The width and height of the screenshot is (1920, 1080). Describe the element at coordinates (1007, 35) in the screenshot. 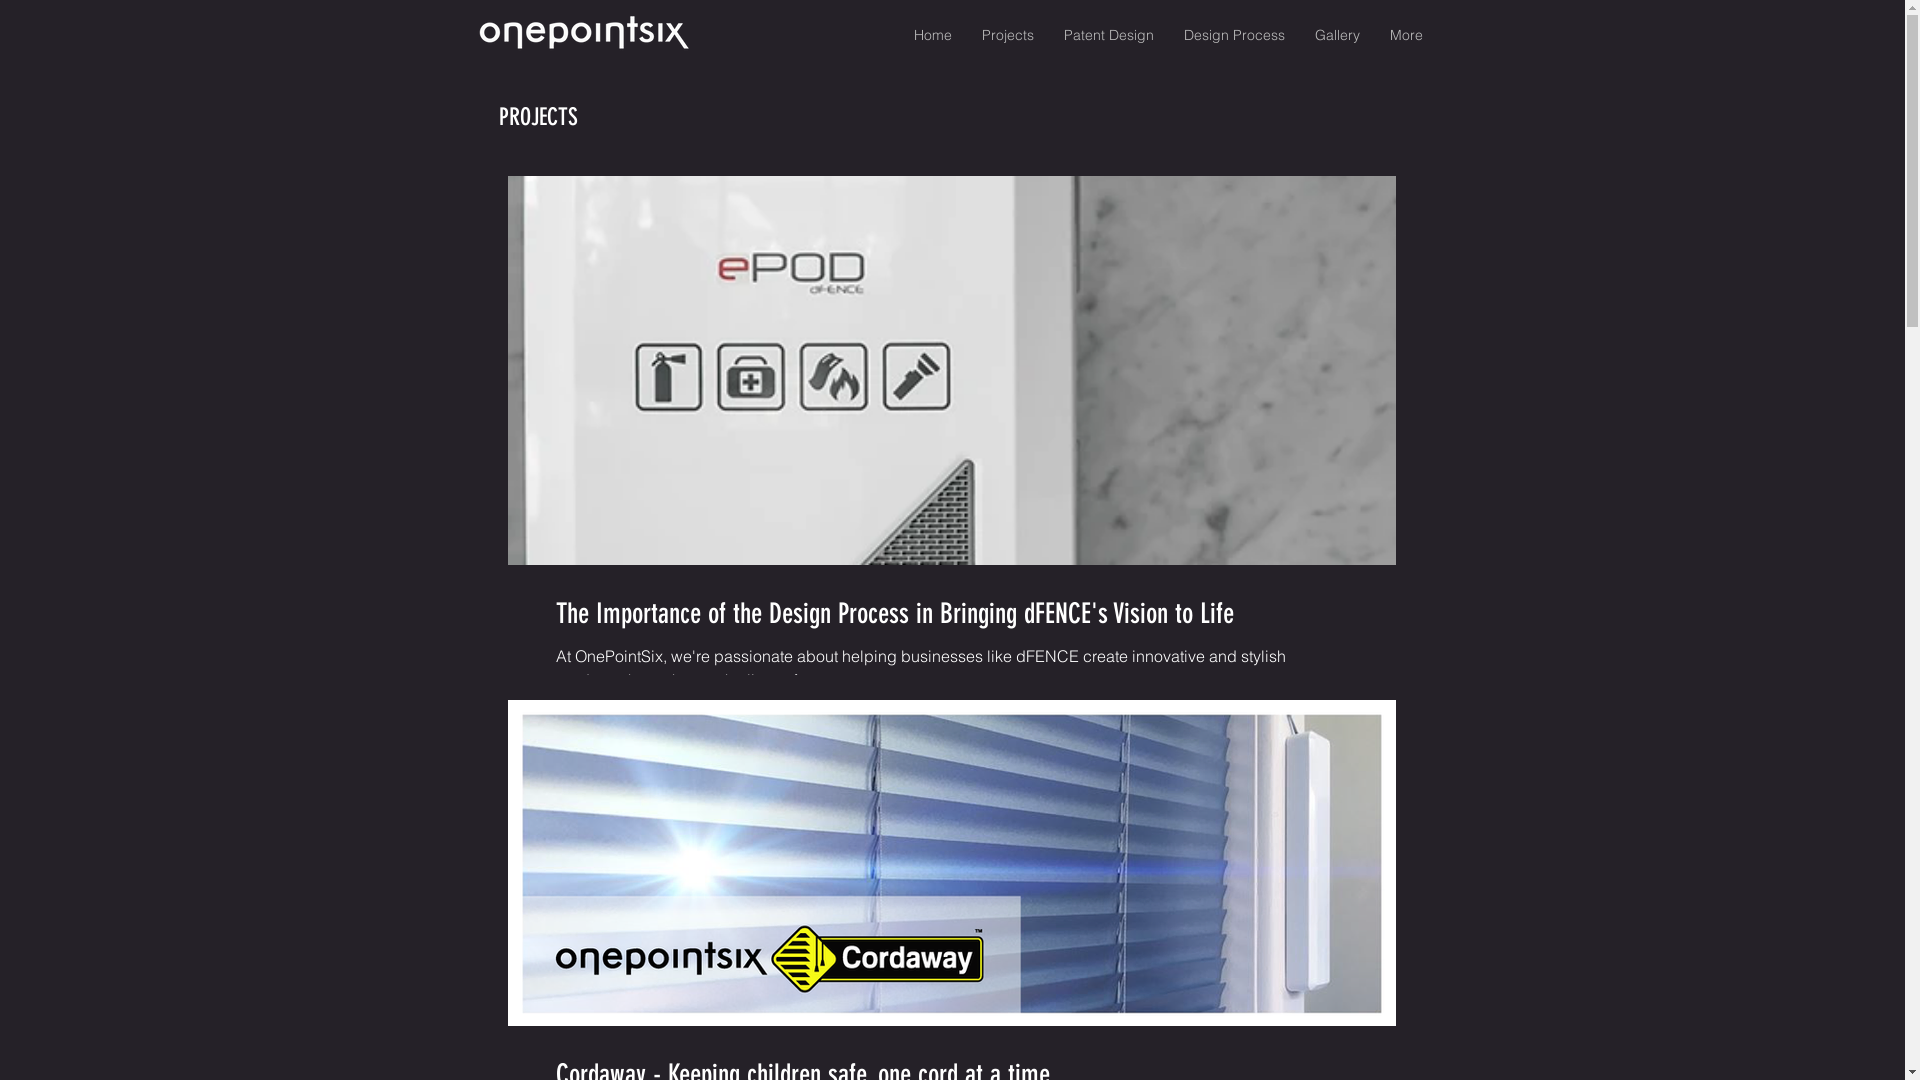

I see `Projects` at that location.